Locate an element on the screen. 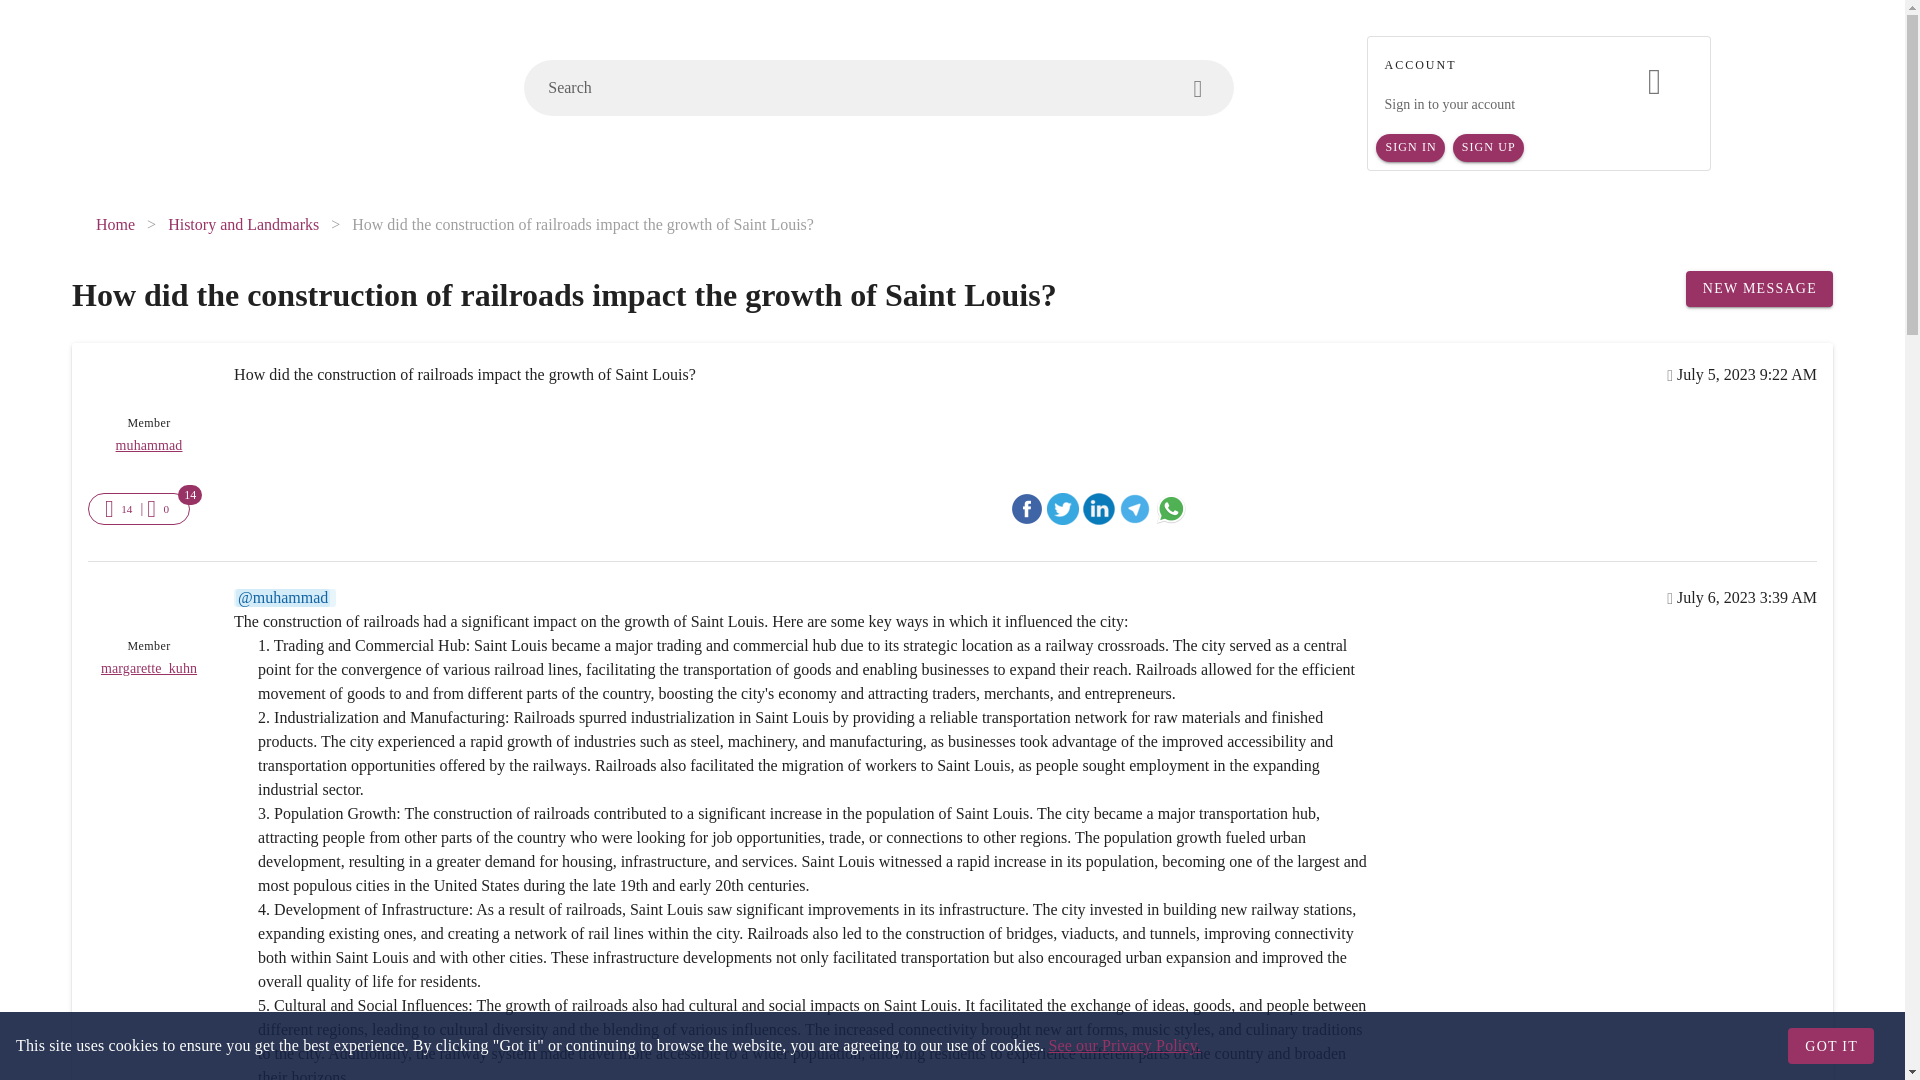  SIGN UP is located at coordinates (1488, 148).